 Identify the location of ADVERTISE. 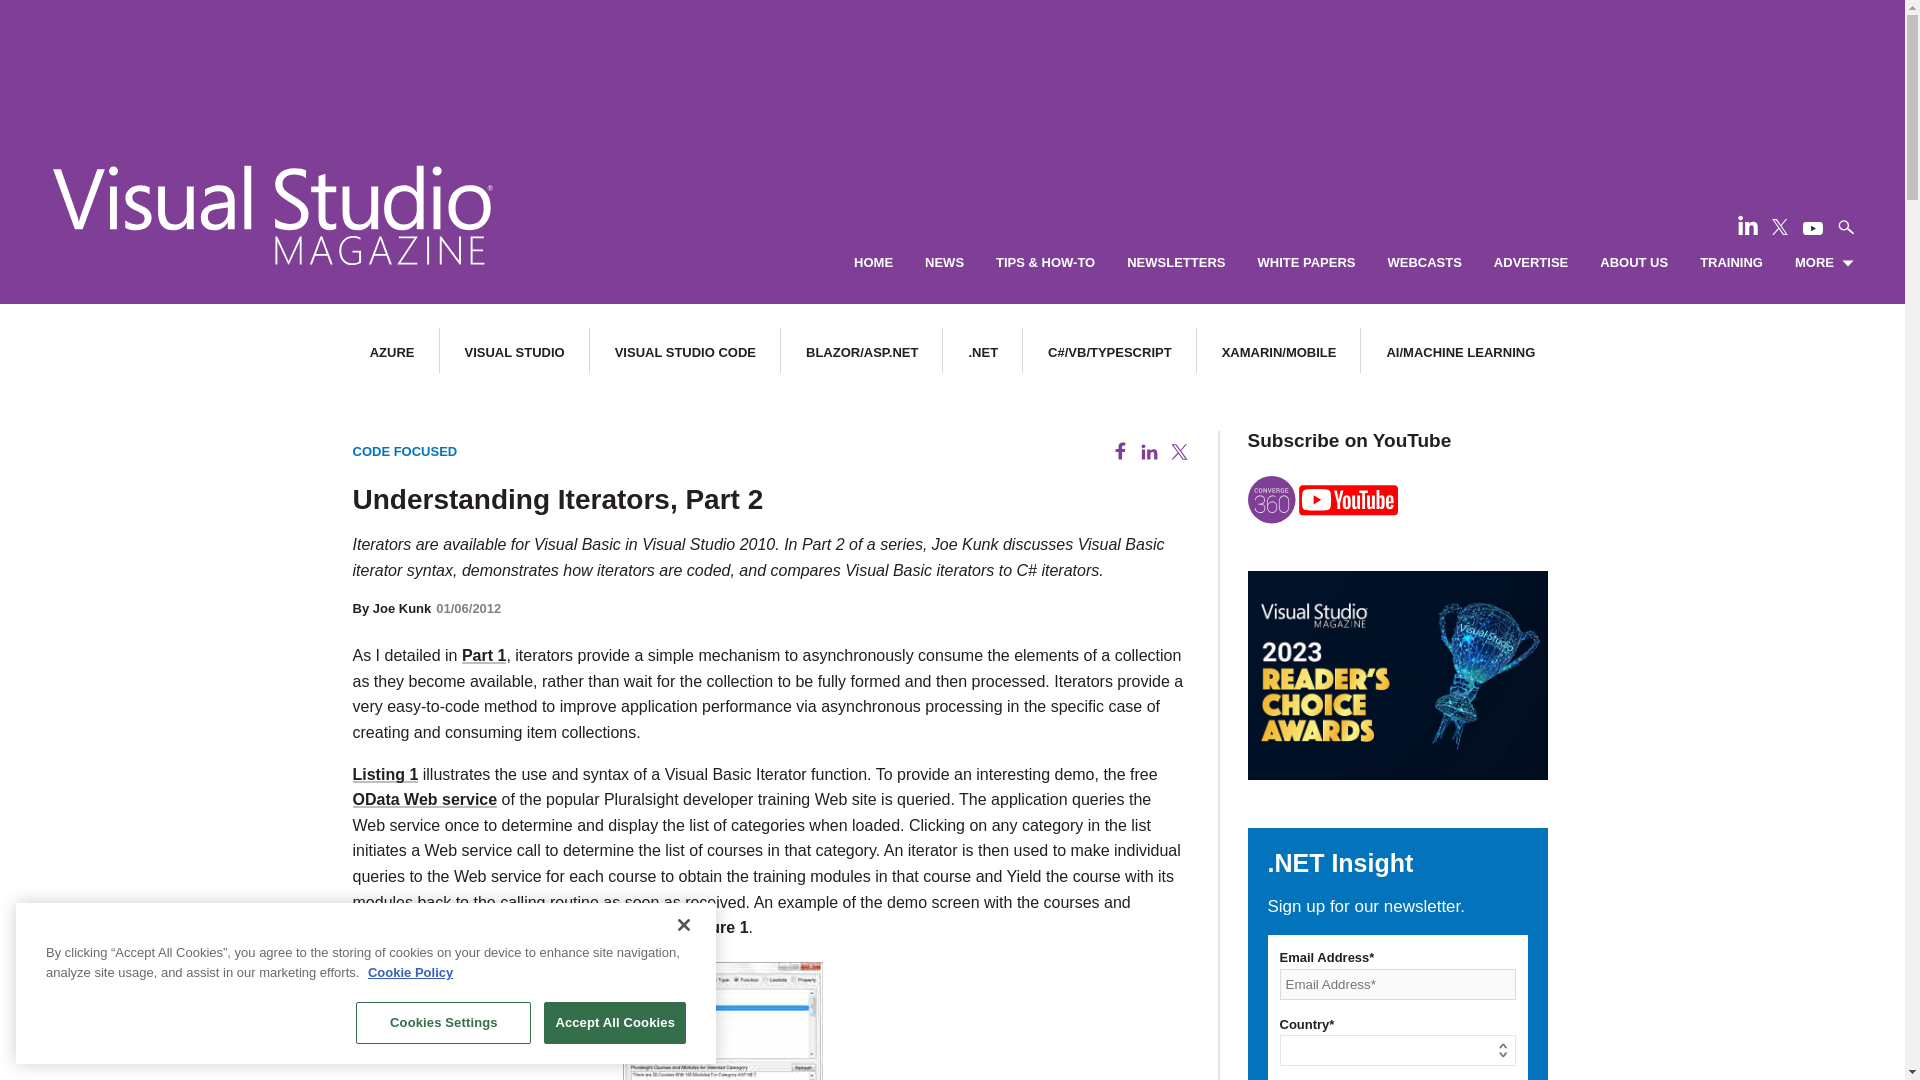
(1530, 263).